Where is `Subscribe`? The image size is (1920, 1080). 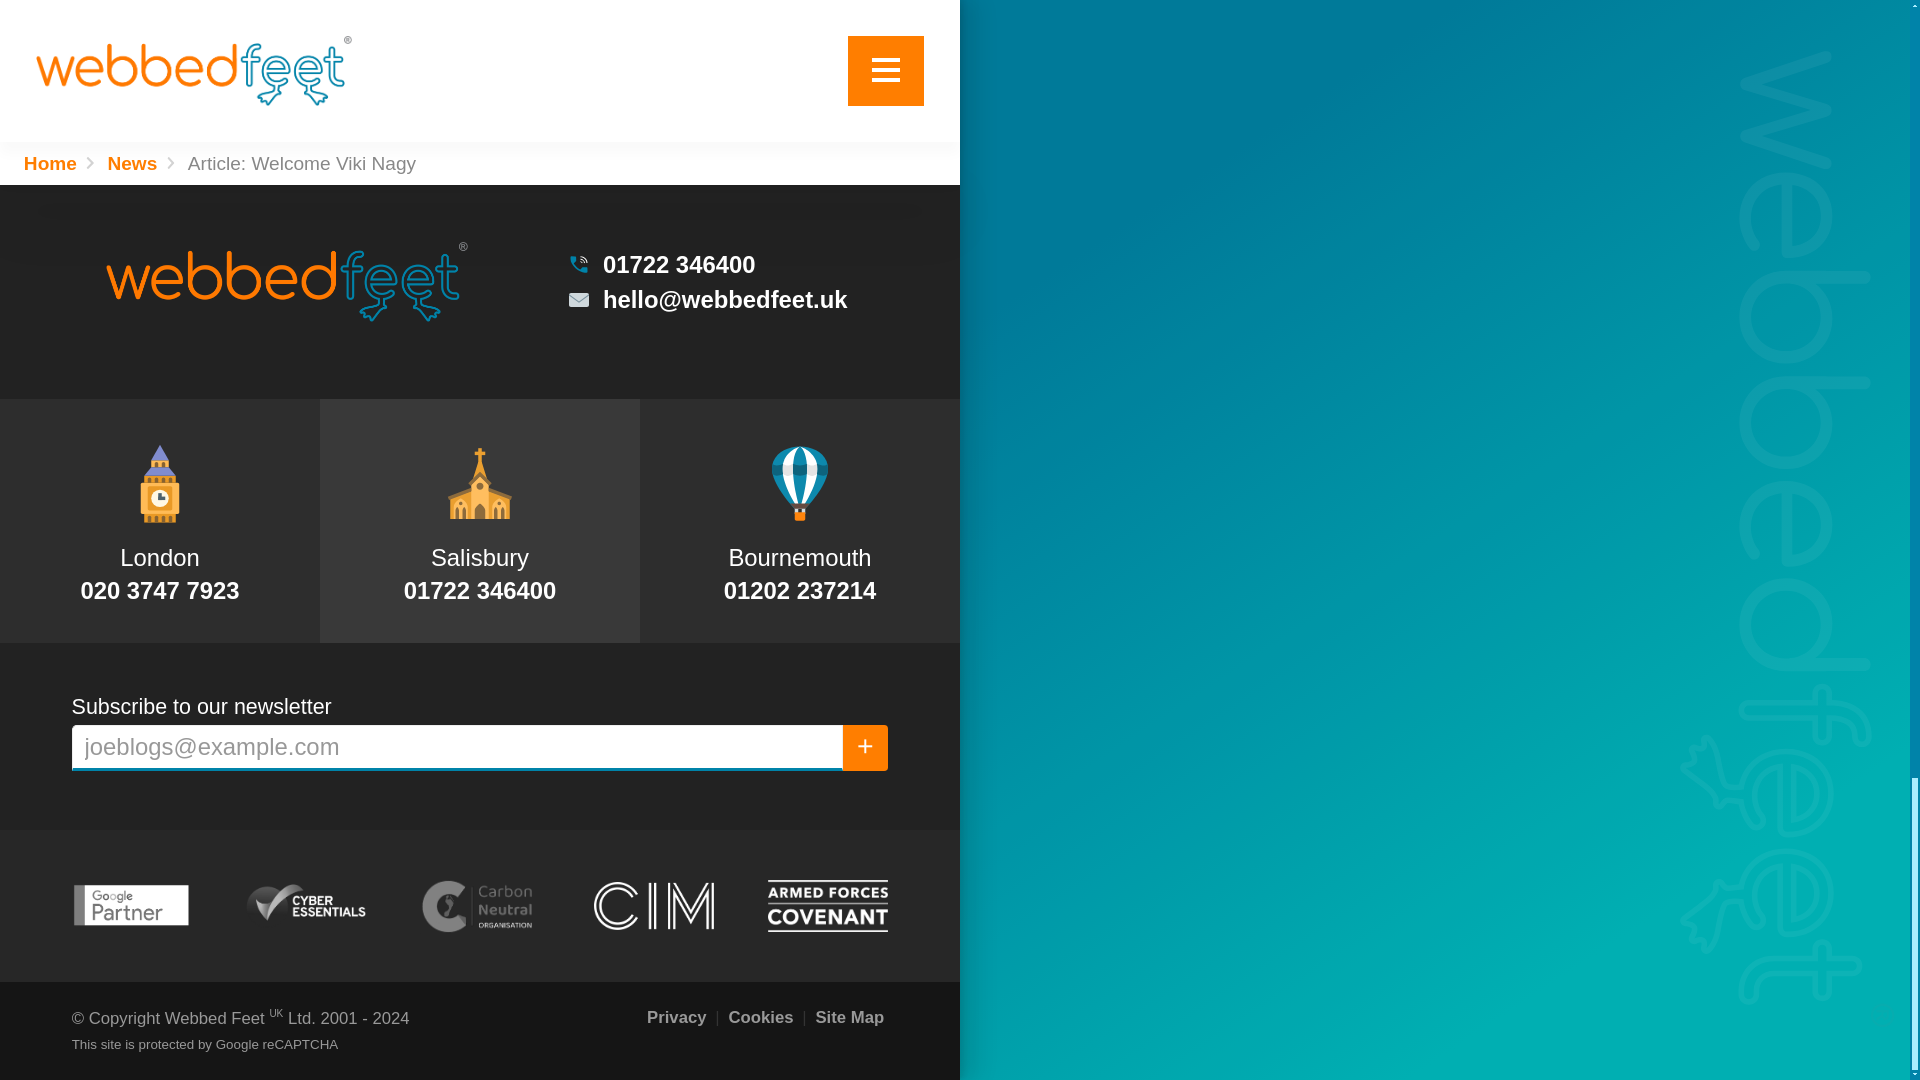
Subscribe is located at coordinates (865, 748).